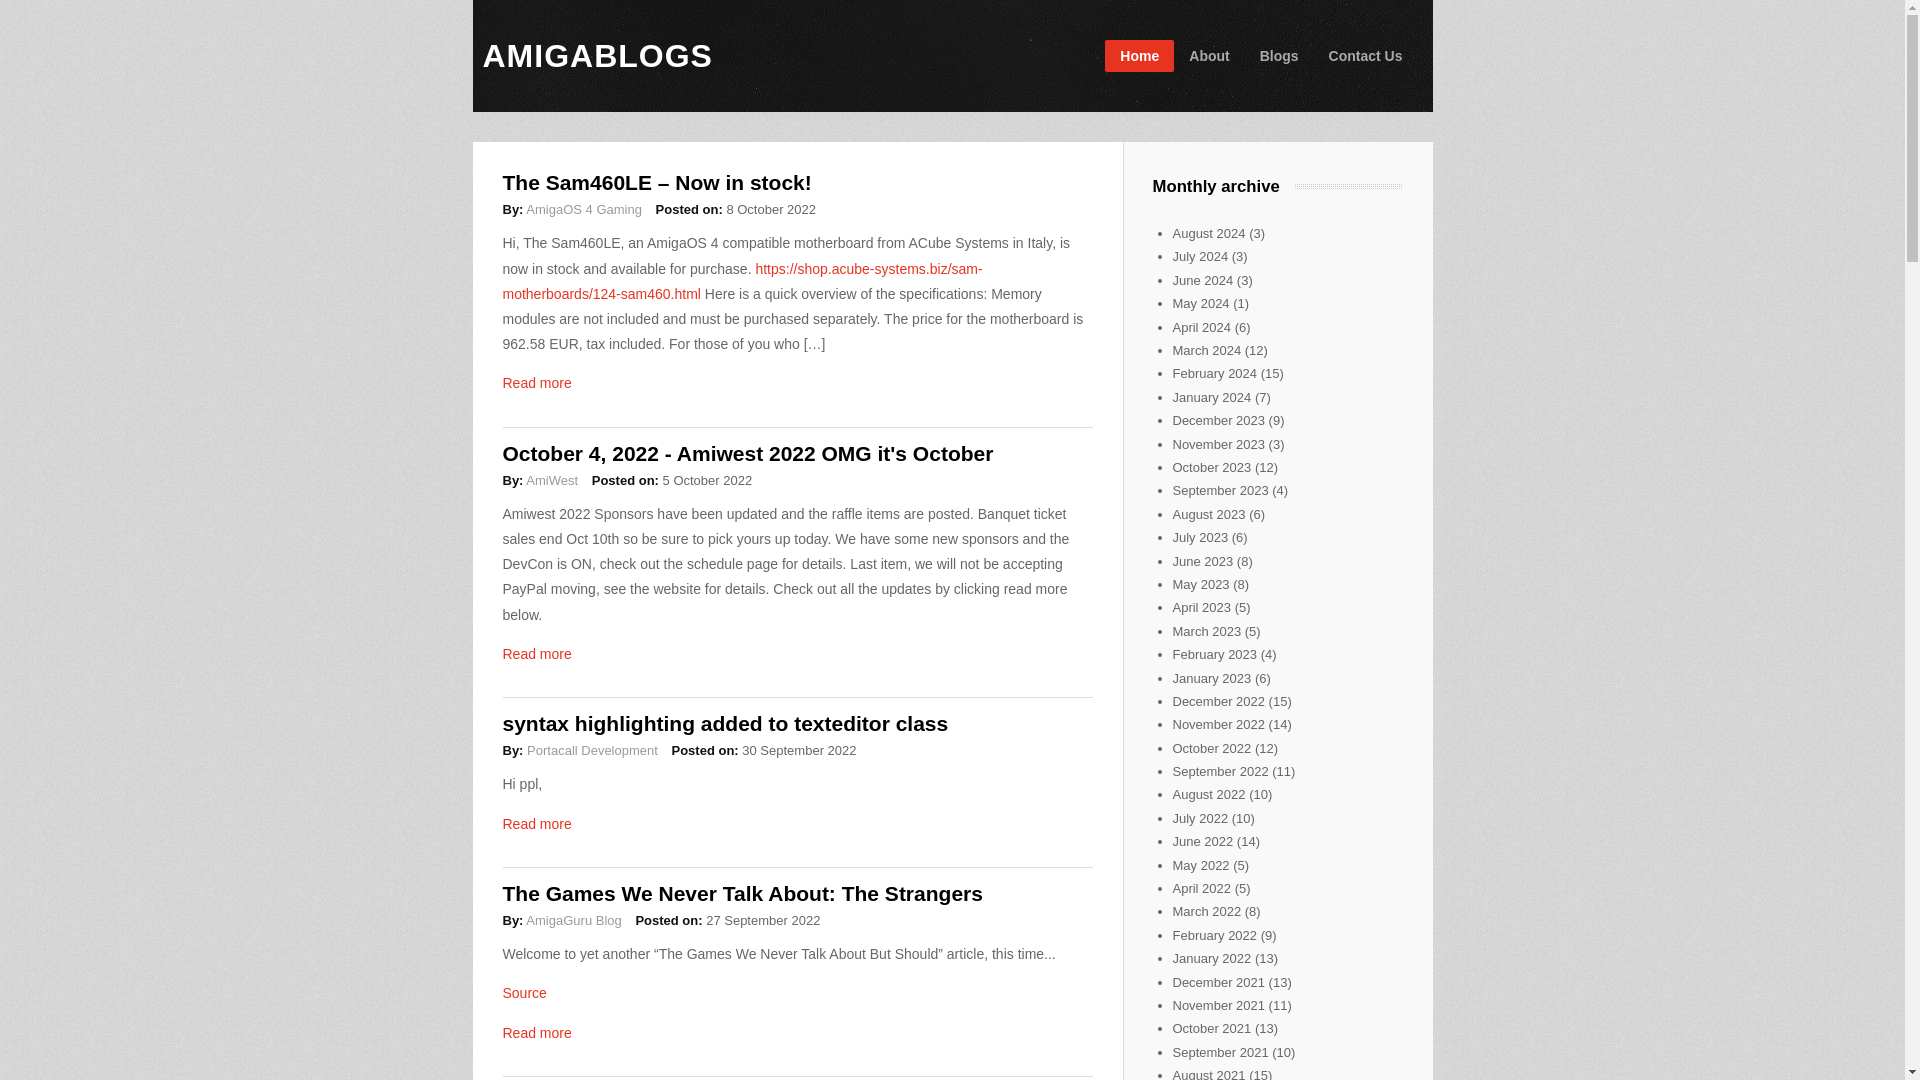 The width and height of the screenshot is (1920, 1080). I want to click on Read more, so click(536, 824).